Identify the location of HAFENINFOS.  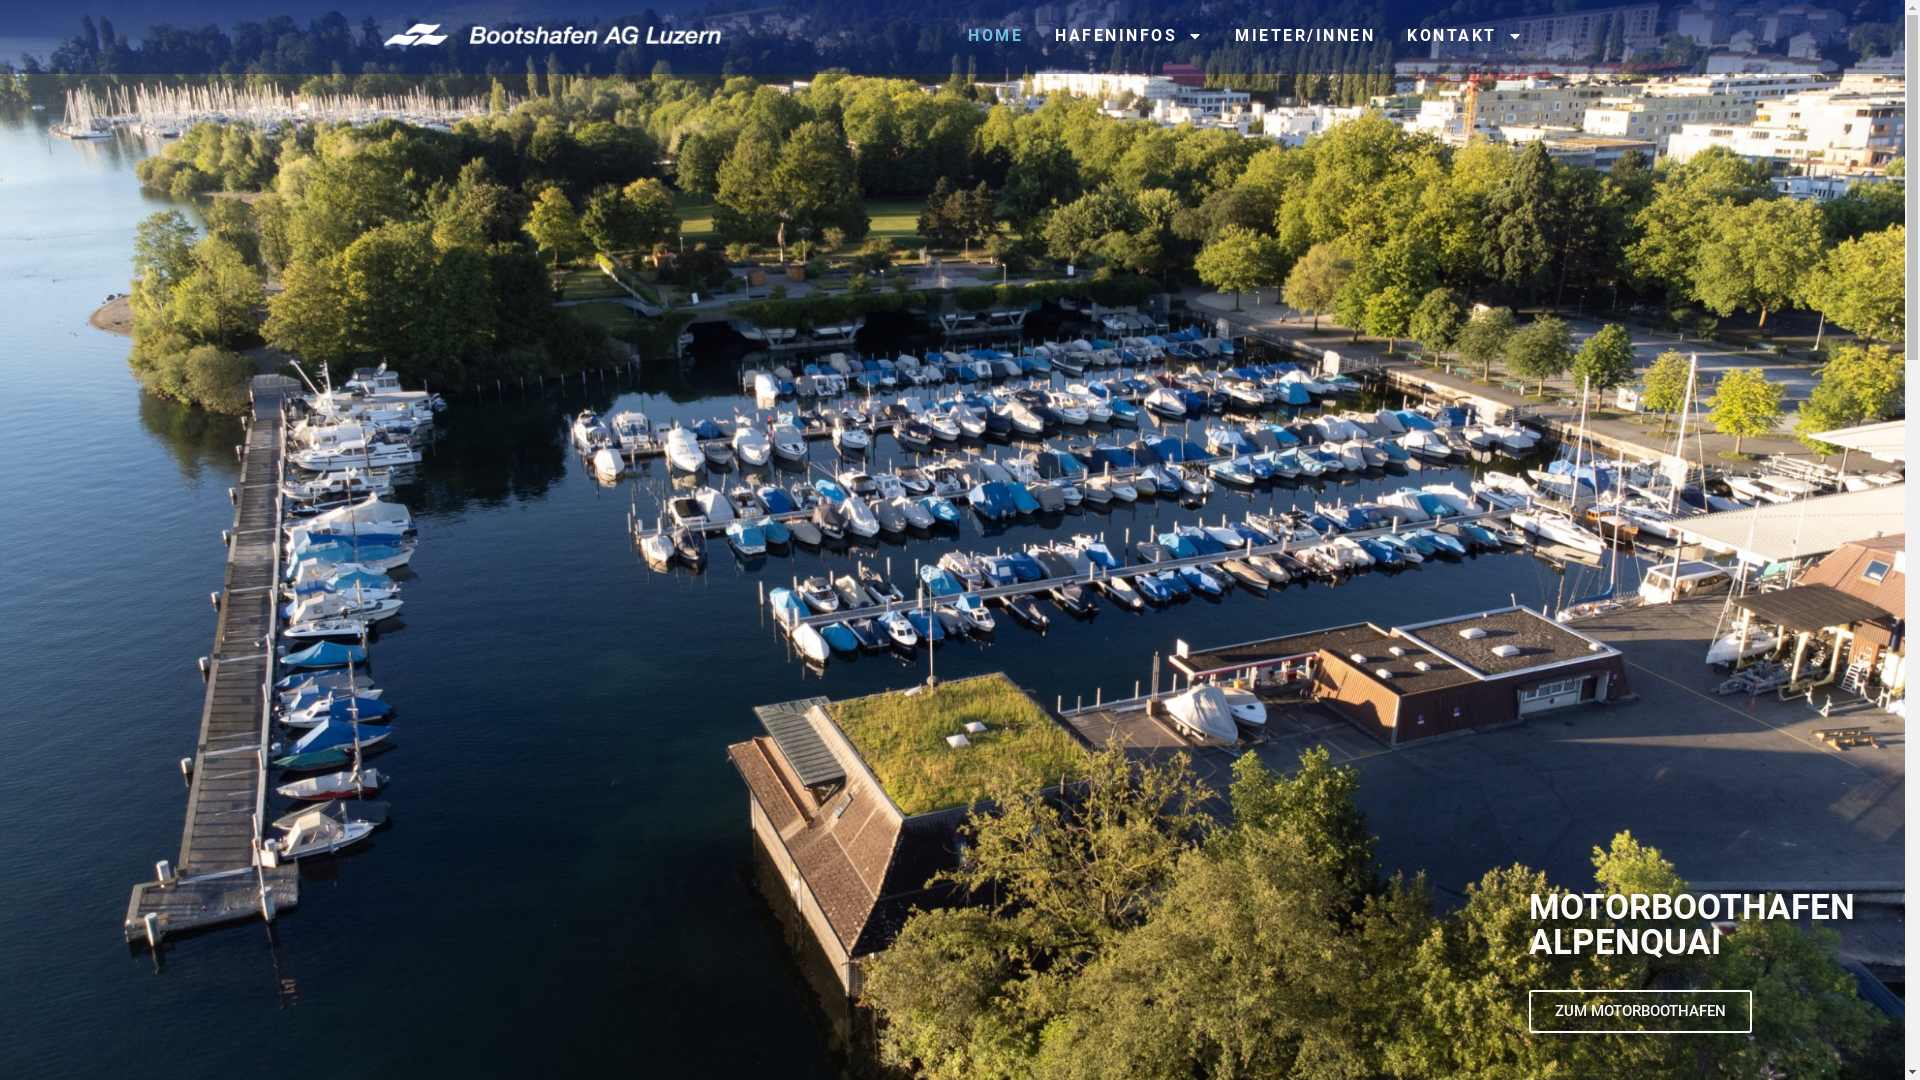
(1129, 36).